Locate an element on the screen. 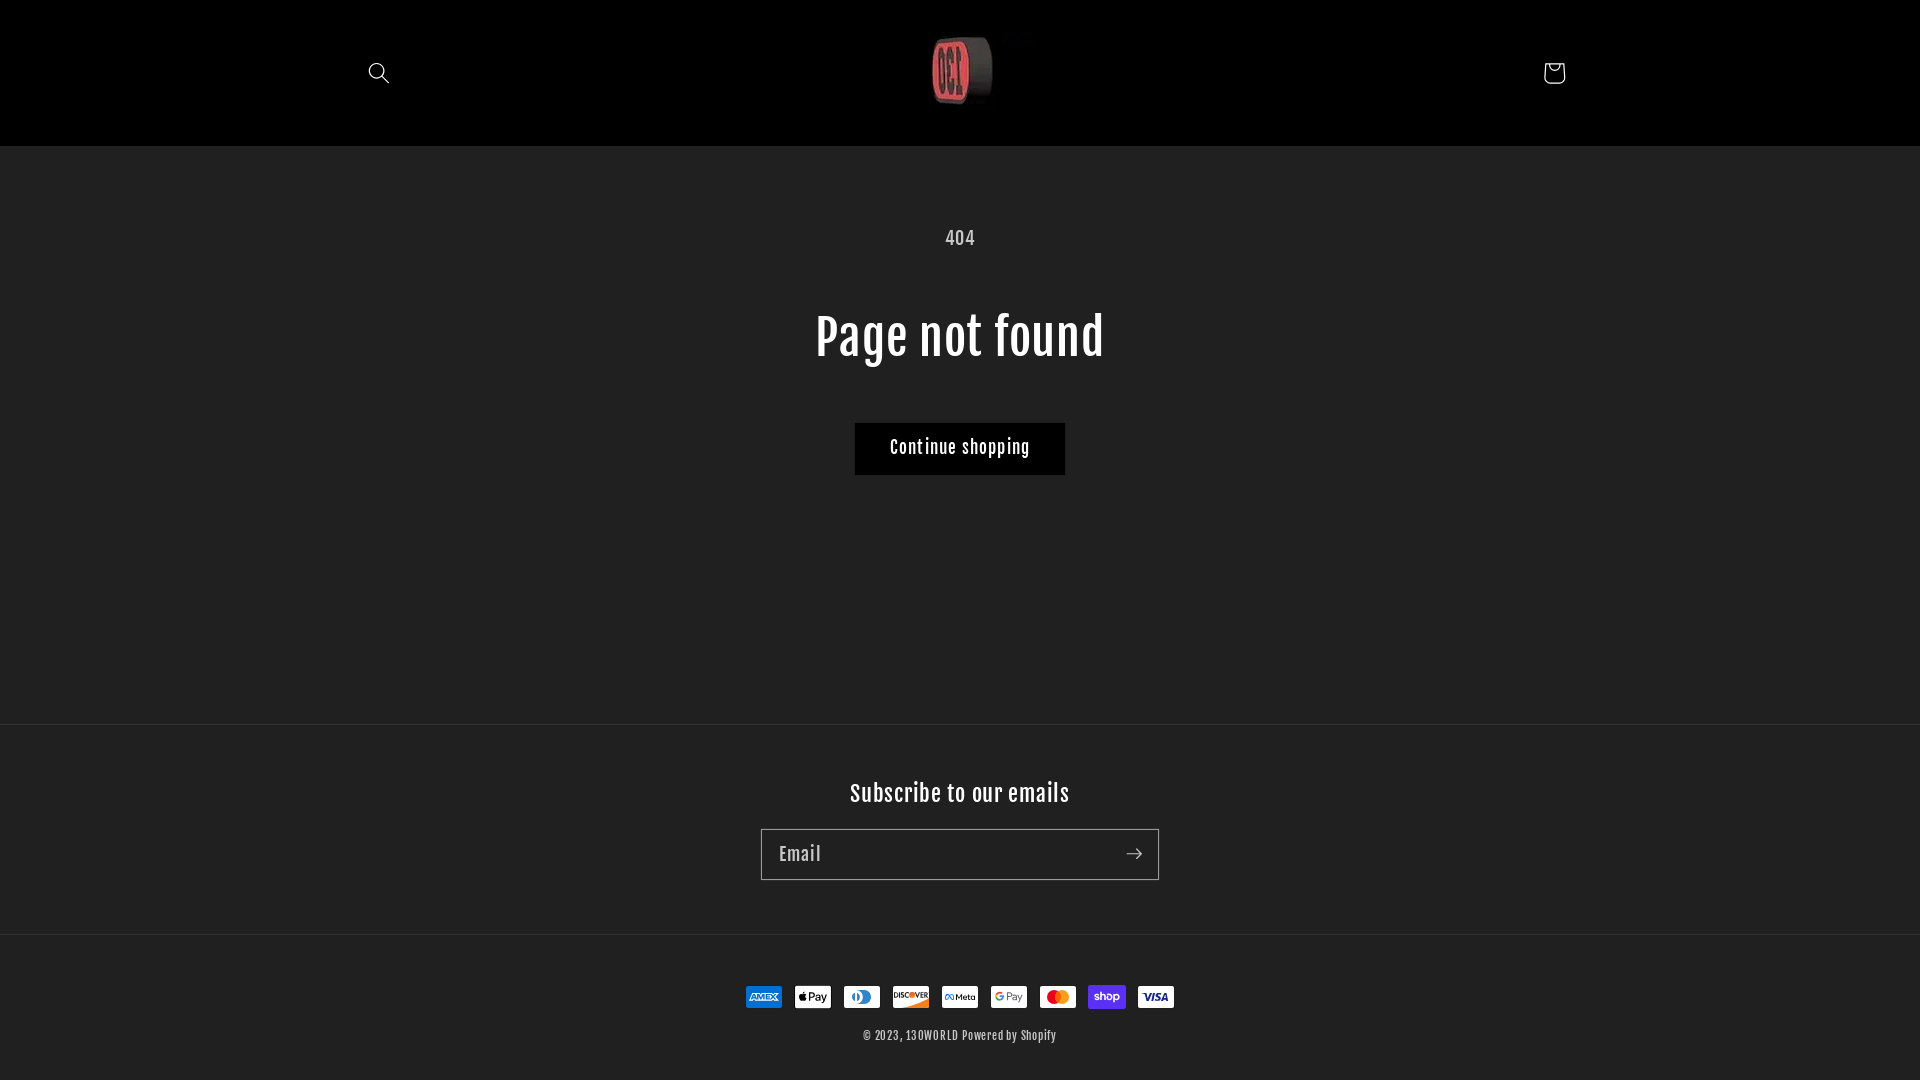 Image resolution: width=1920 pixels, height=1080 pixels. Cart is located at coordinates (1554, 73).